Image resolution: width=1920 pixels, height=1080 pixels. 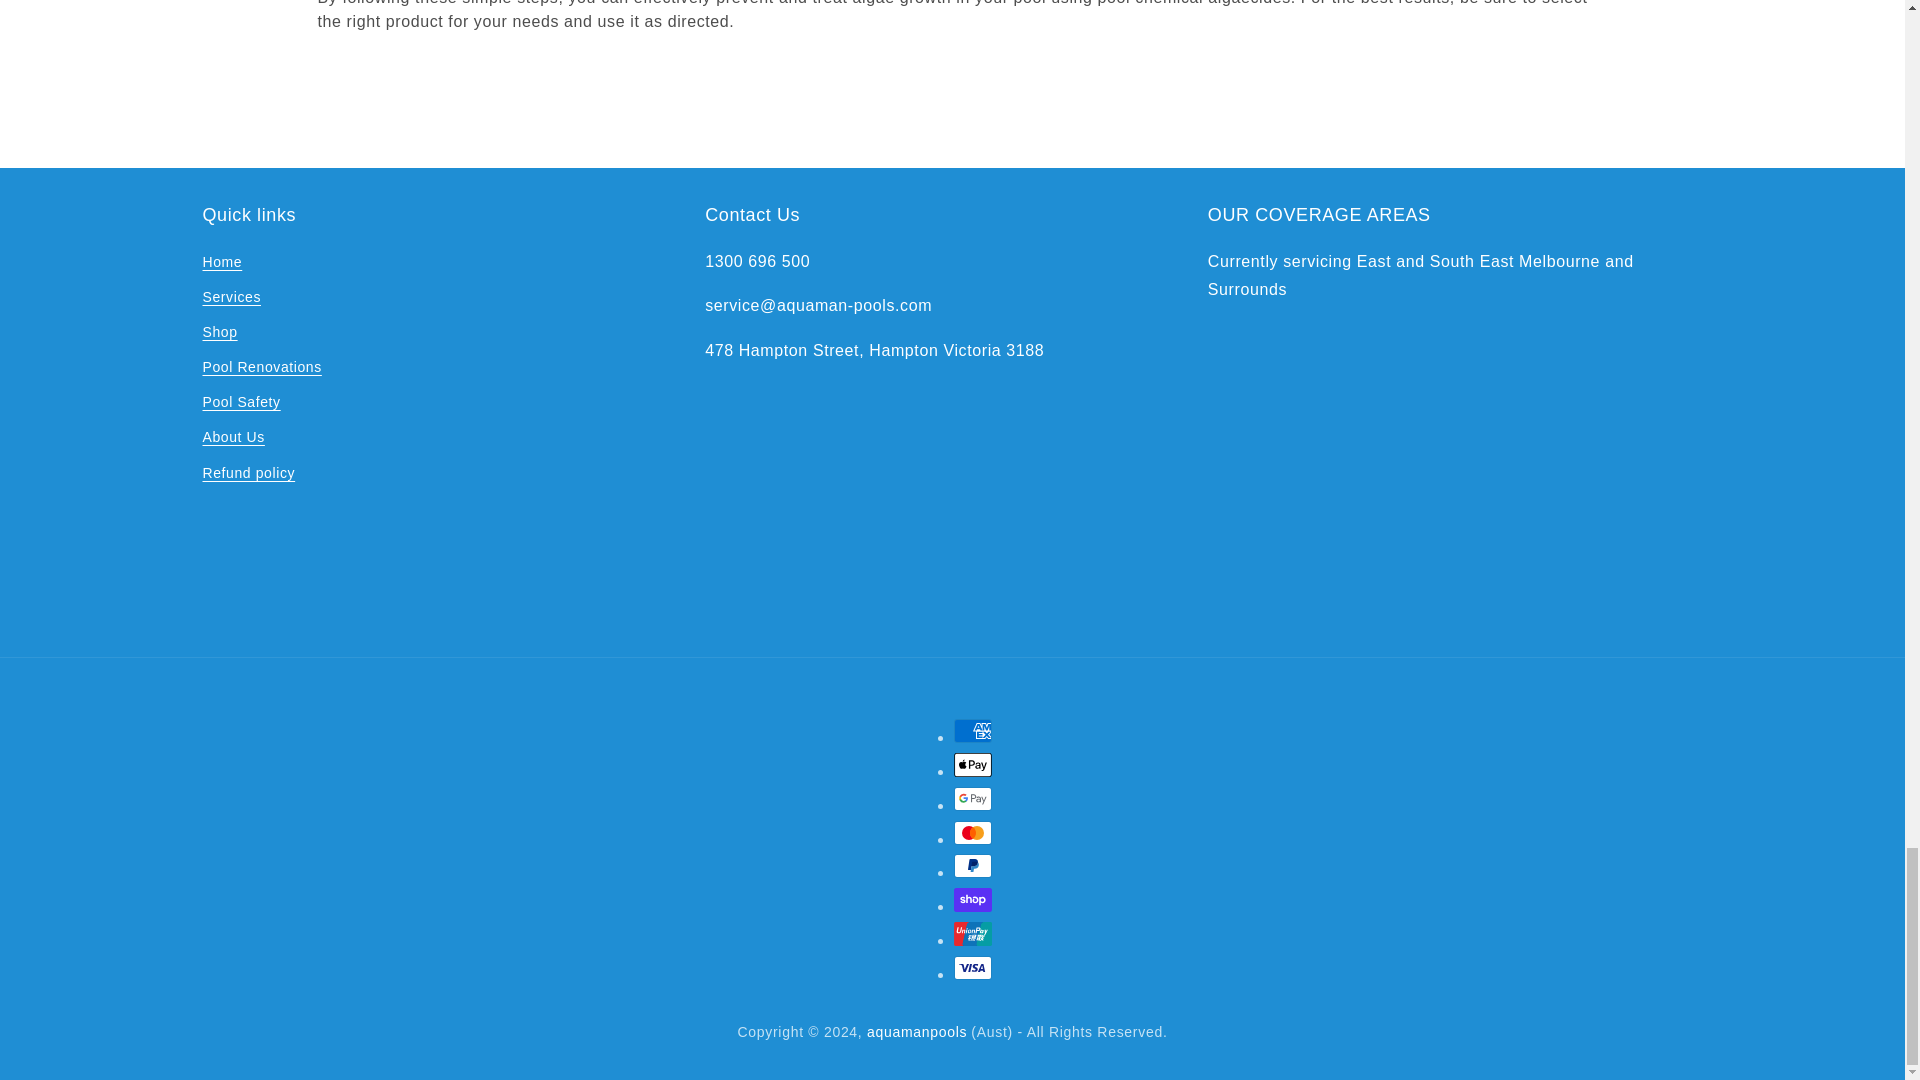 I want to click on Apple Pay, so click(x=973, y=764).